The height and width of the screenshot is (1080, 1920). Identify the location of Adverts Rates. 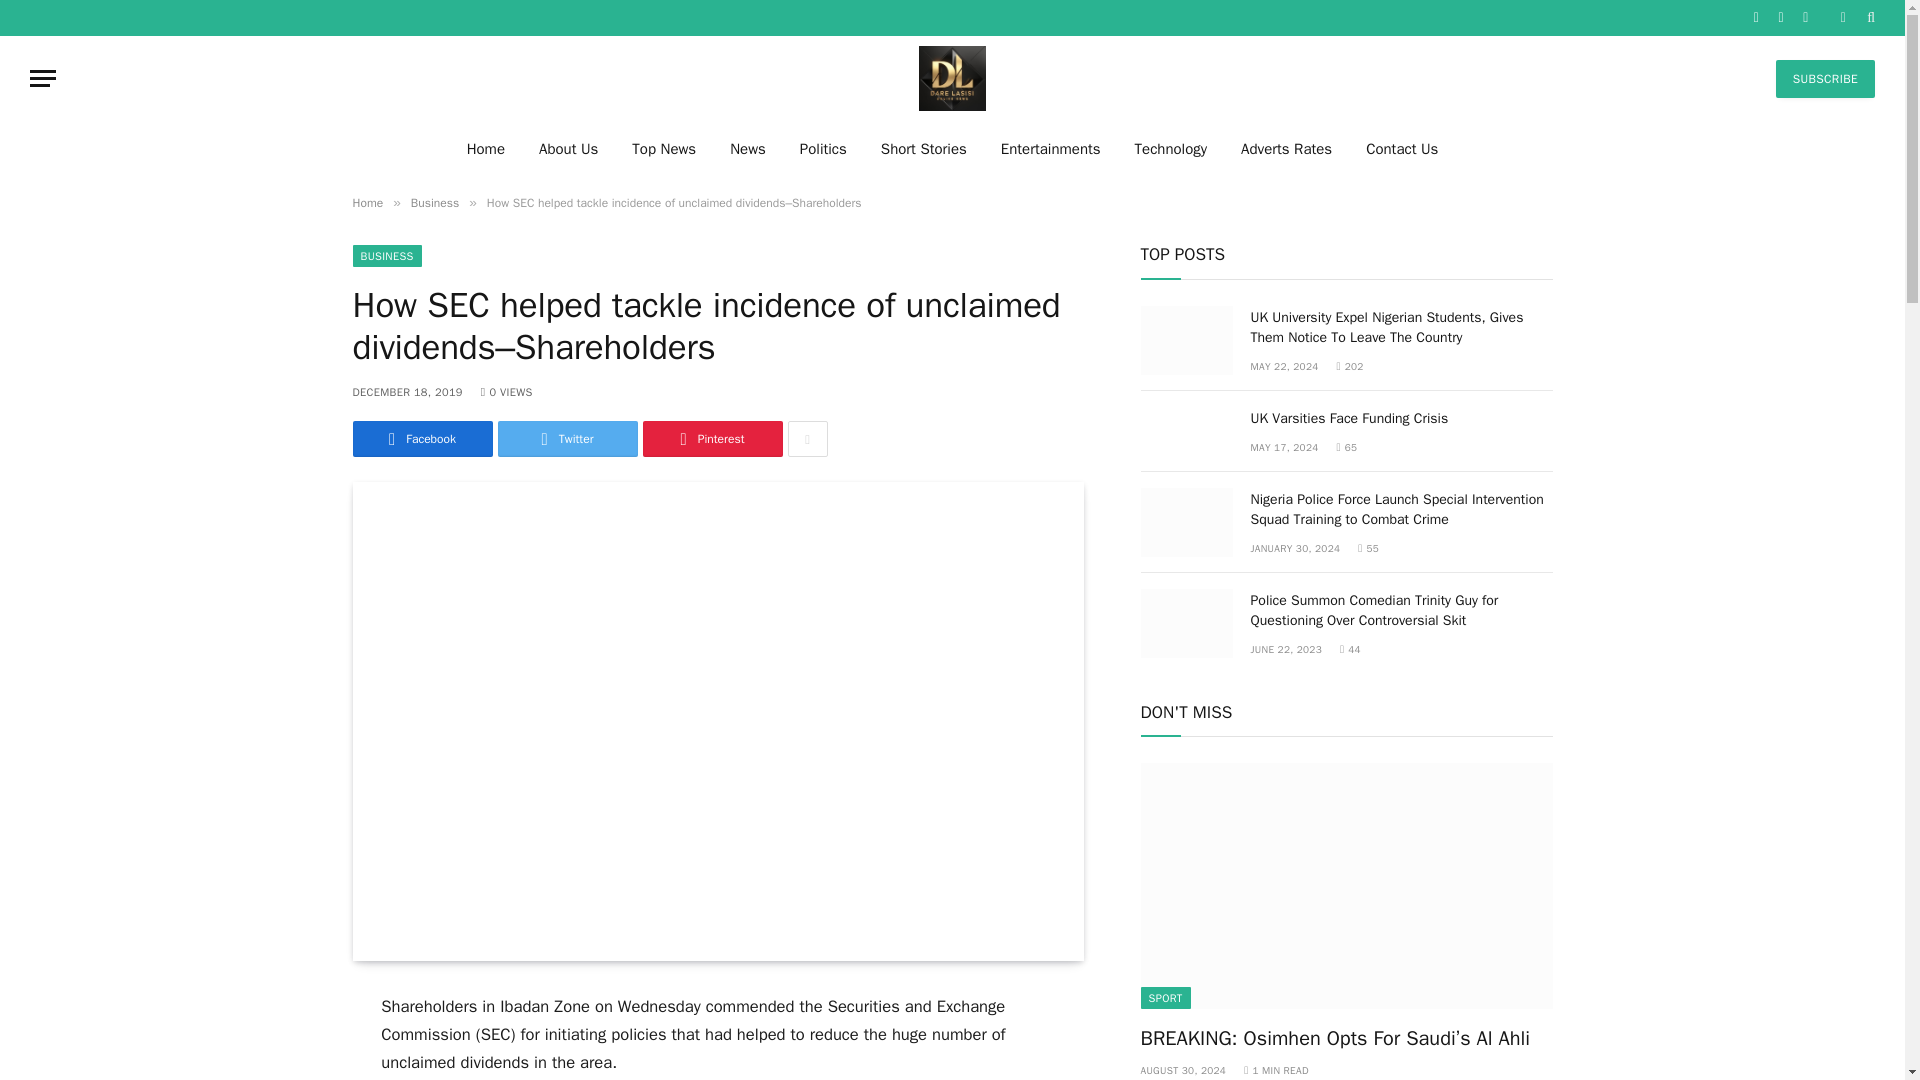
(1286, 148).